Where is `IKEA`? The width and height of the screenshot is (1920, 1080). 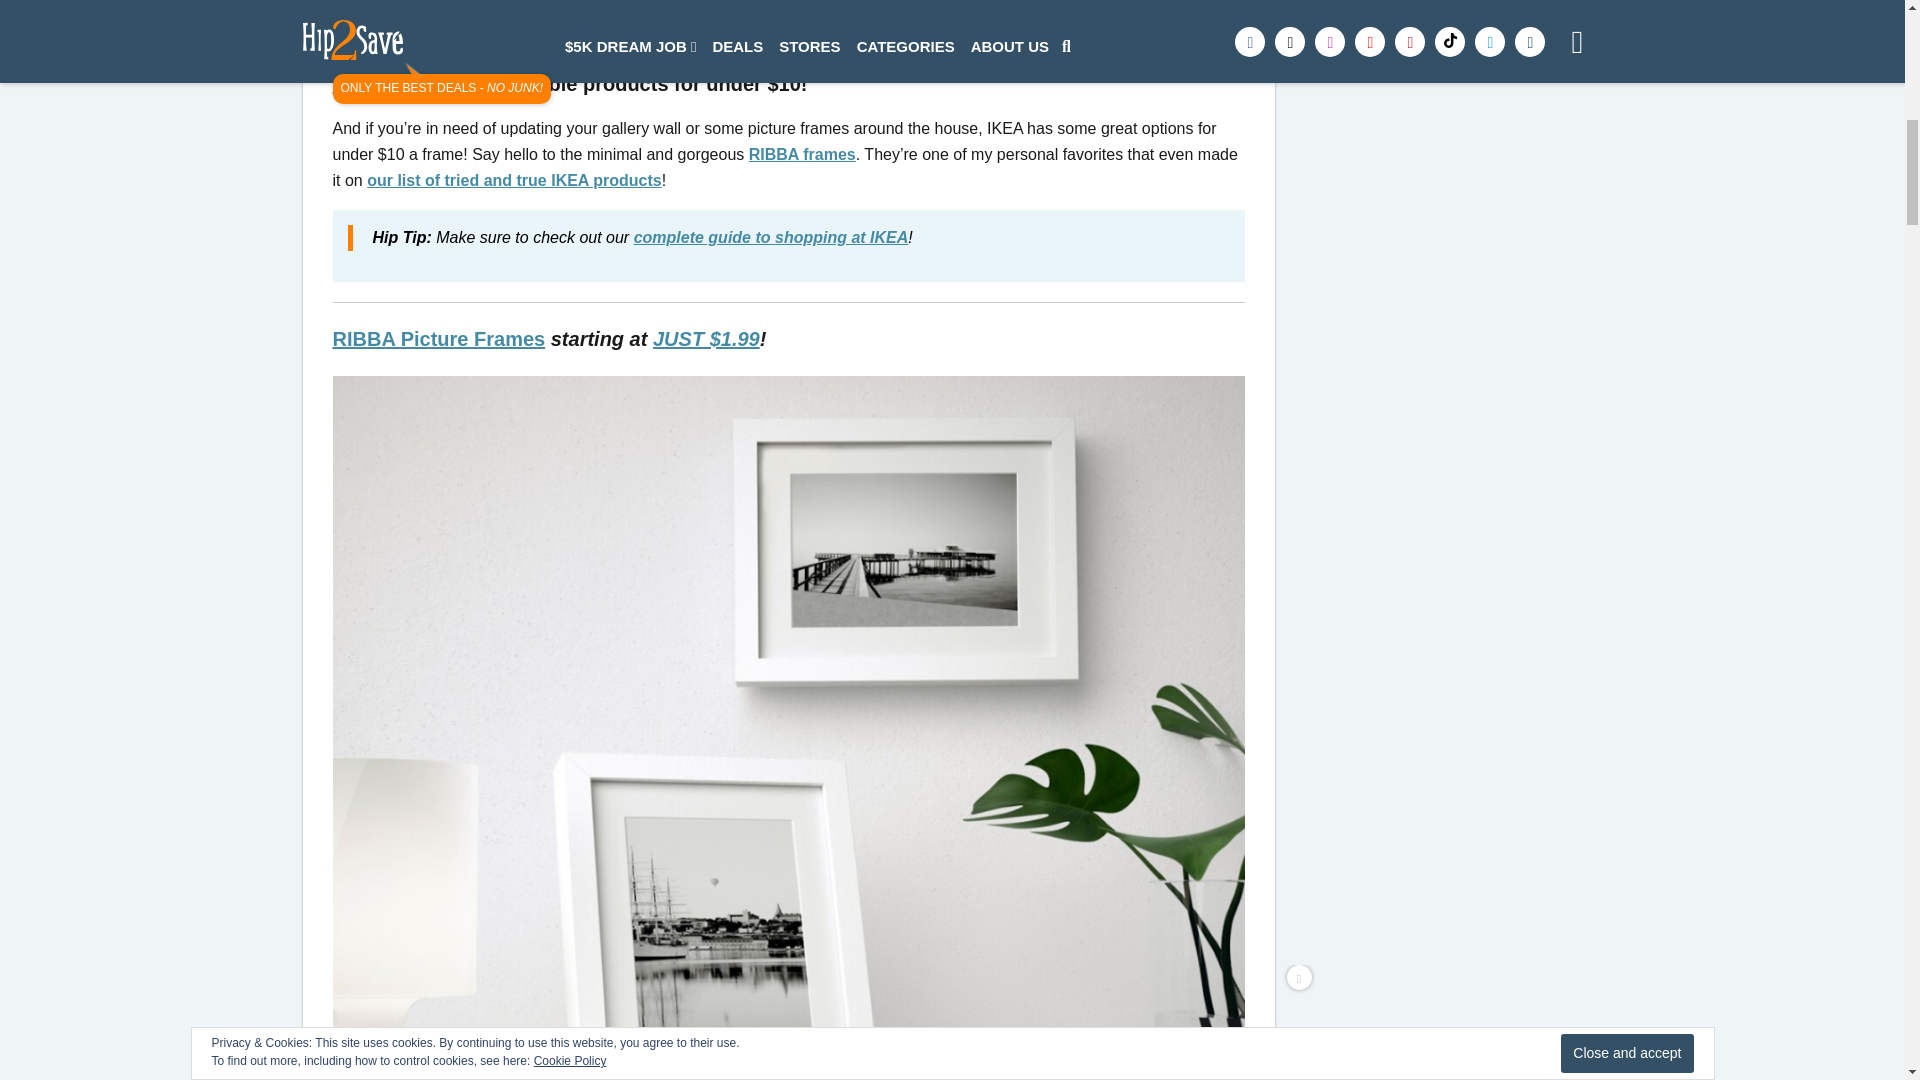
IKEA is located at coordinates (355, 84).